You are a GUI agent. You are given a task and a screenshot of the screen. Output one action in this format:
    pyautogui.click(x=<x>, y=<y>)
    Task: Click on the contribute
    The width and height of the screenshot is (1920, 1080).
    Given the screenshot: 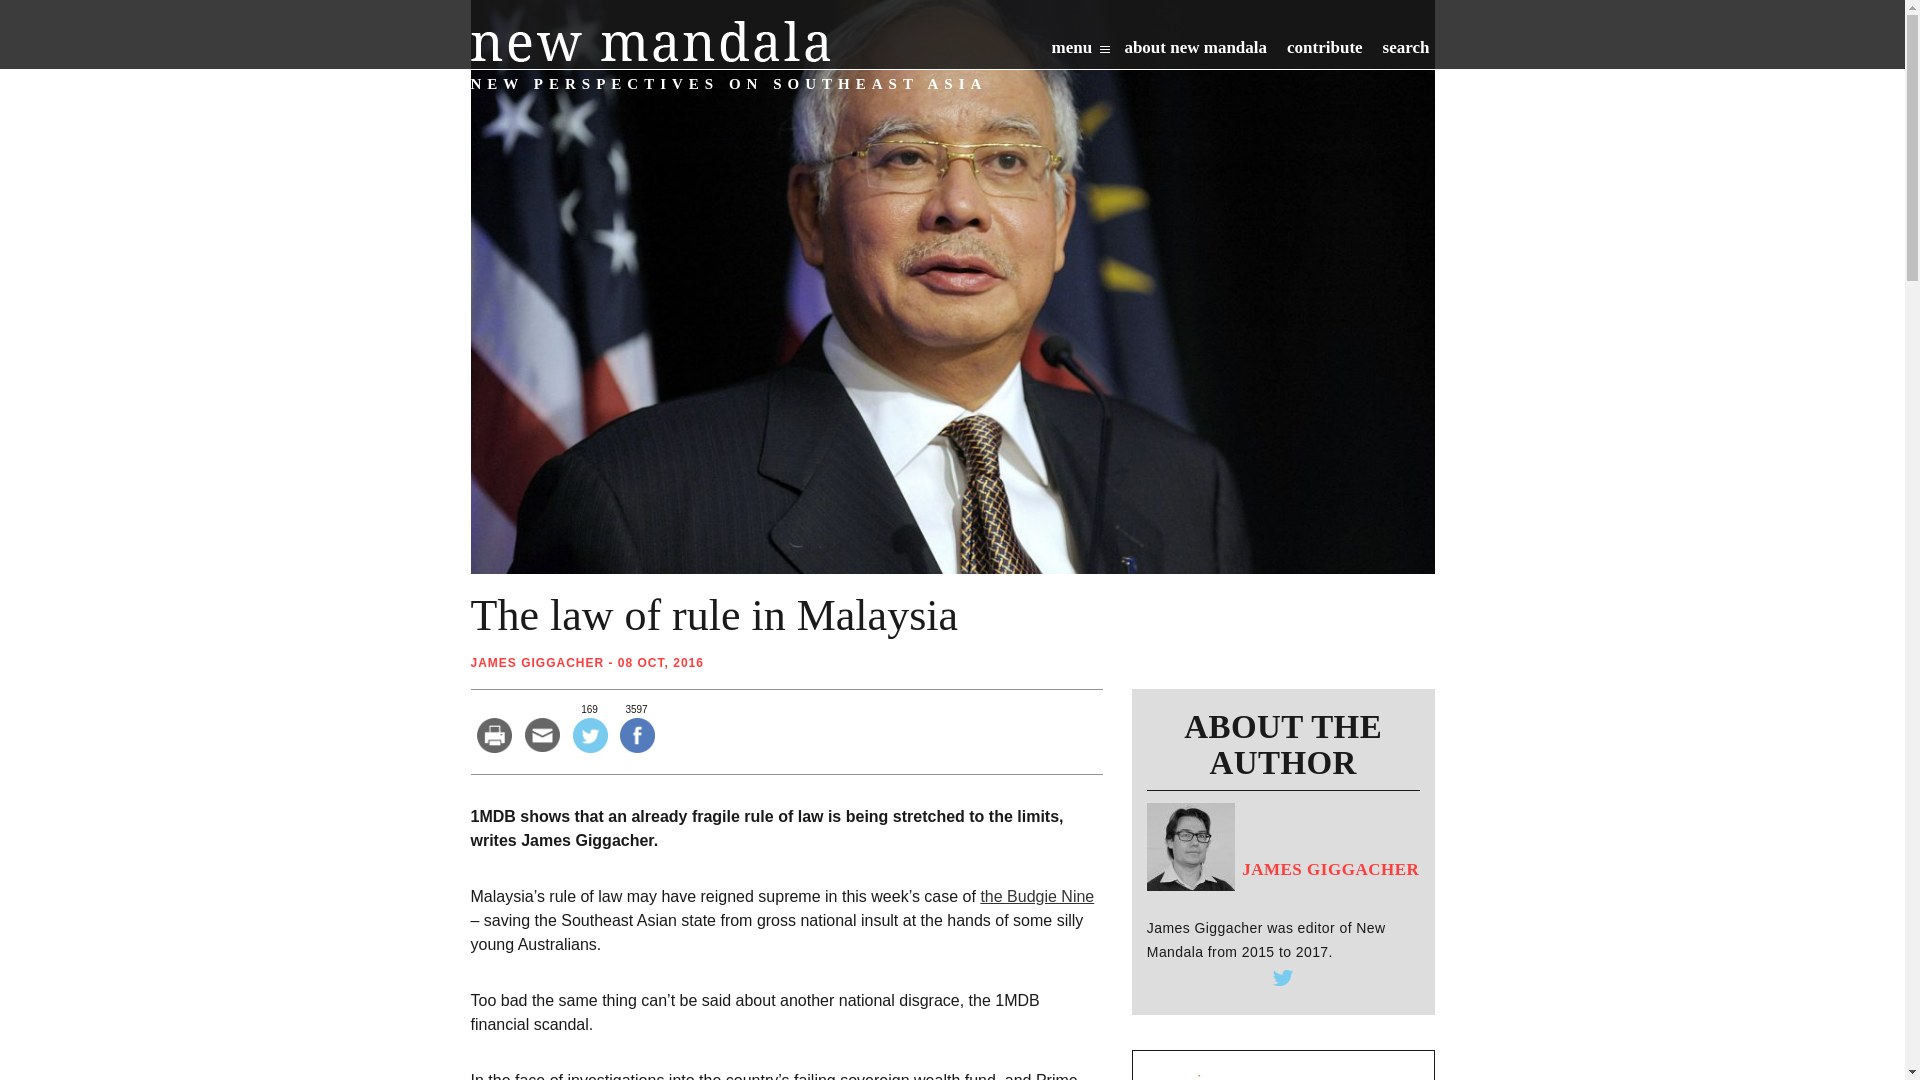 What is the action you would take?
    pyautogui.click(x=1324, y=51)
    